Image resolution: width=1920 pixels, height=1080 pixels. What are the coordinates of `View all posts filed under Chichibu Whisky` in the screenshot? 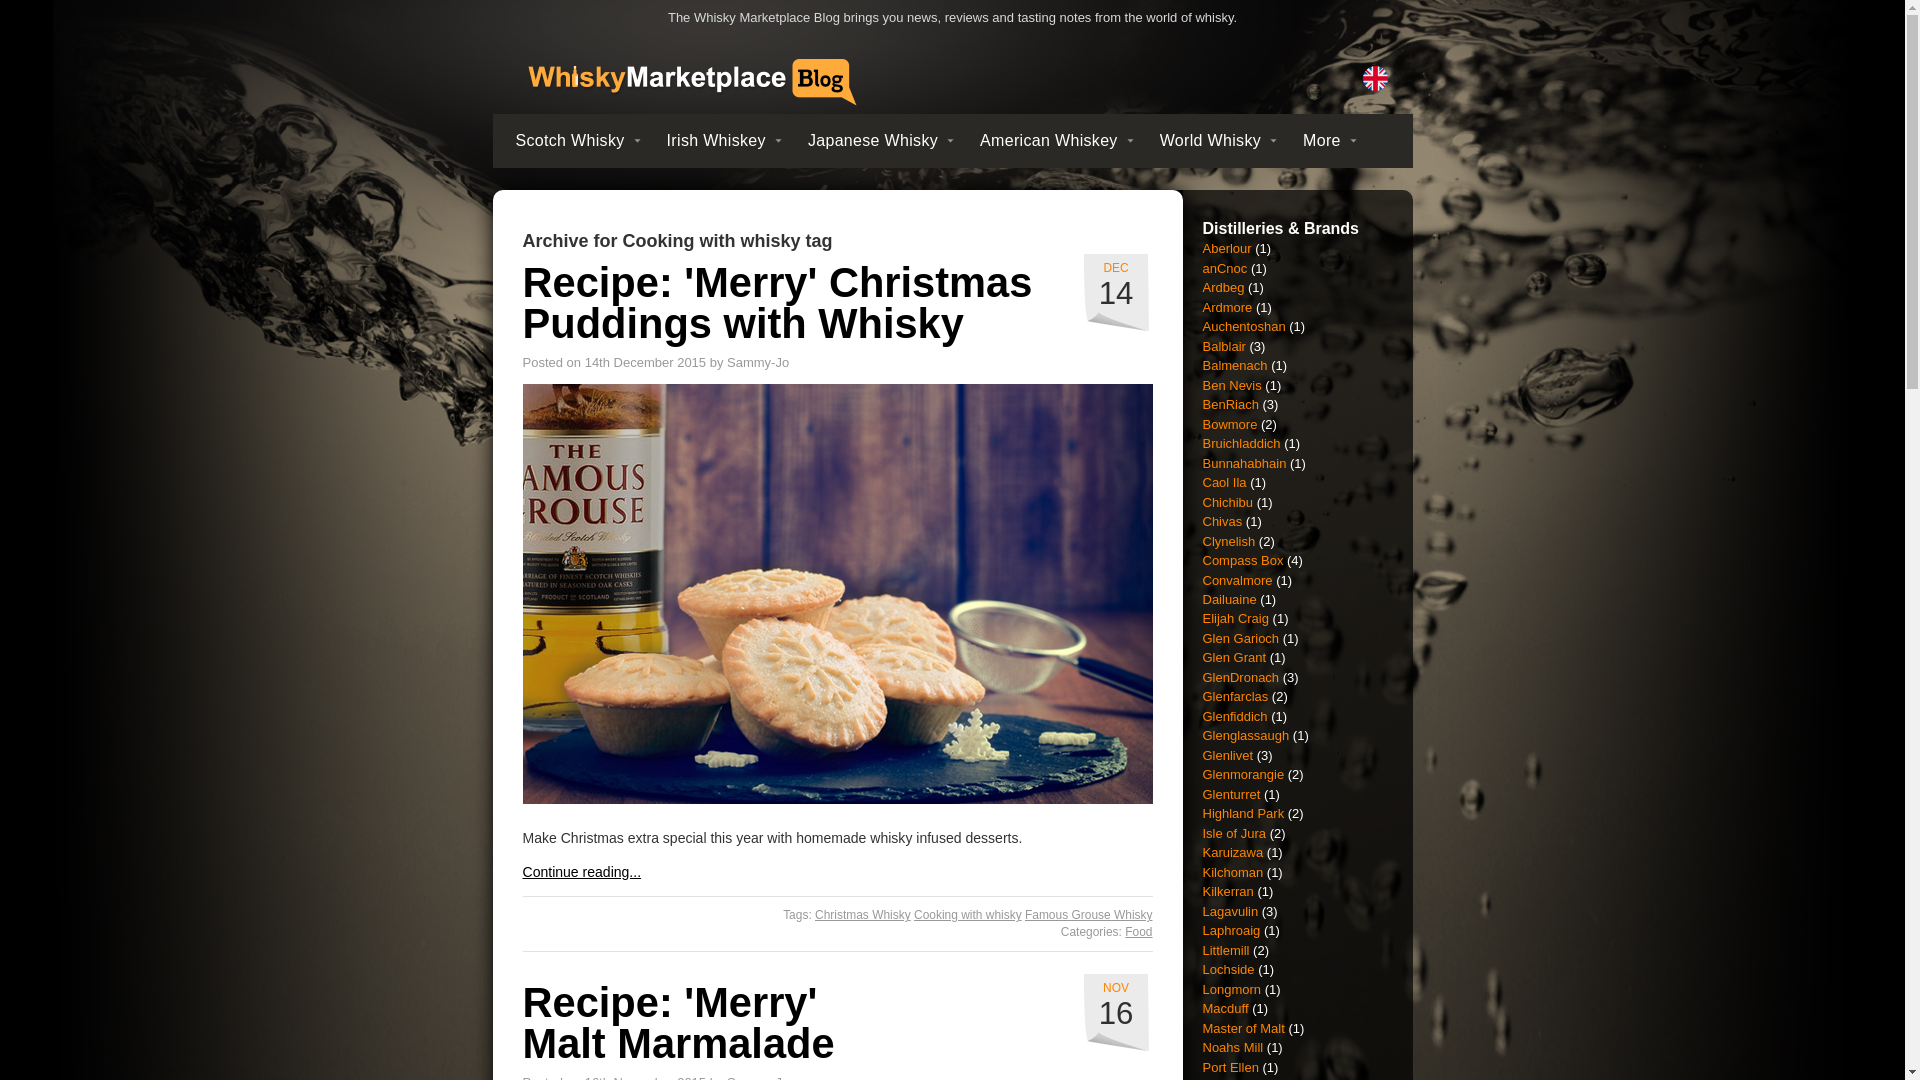 It's located at (1227, 502).